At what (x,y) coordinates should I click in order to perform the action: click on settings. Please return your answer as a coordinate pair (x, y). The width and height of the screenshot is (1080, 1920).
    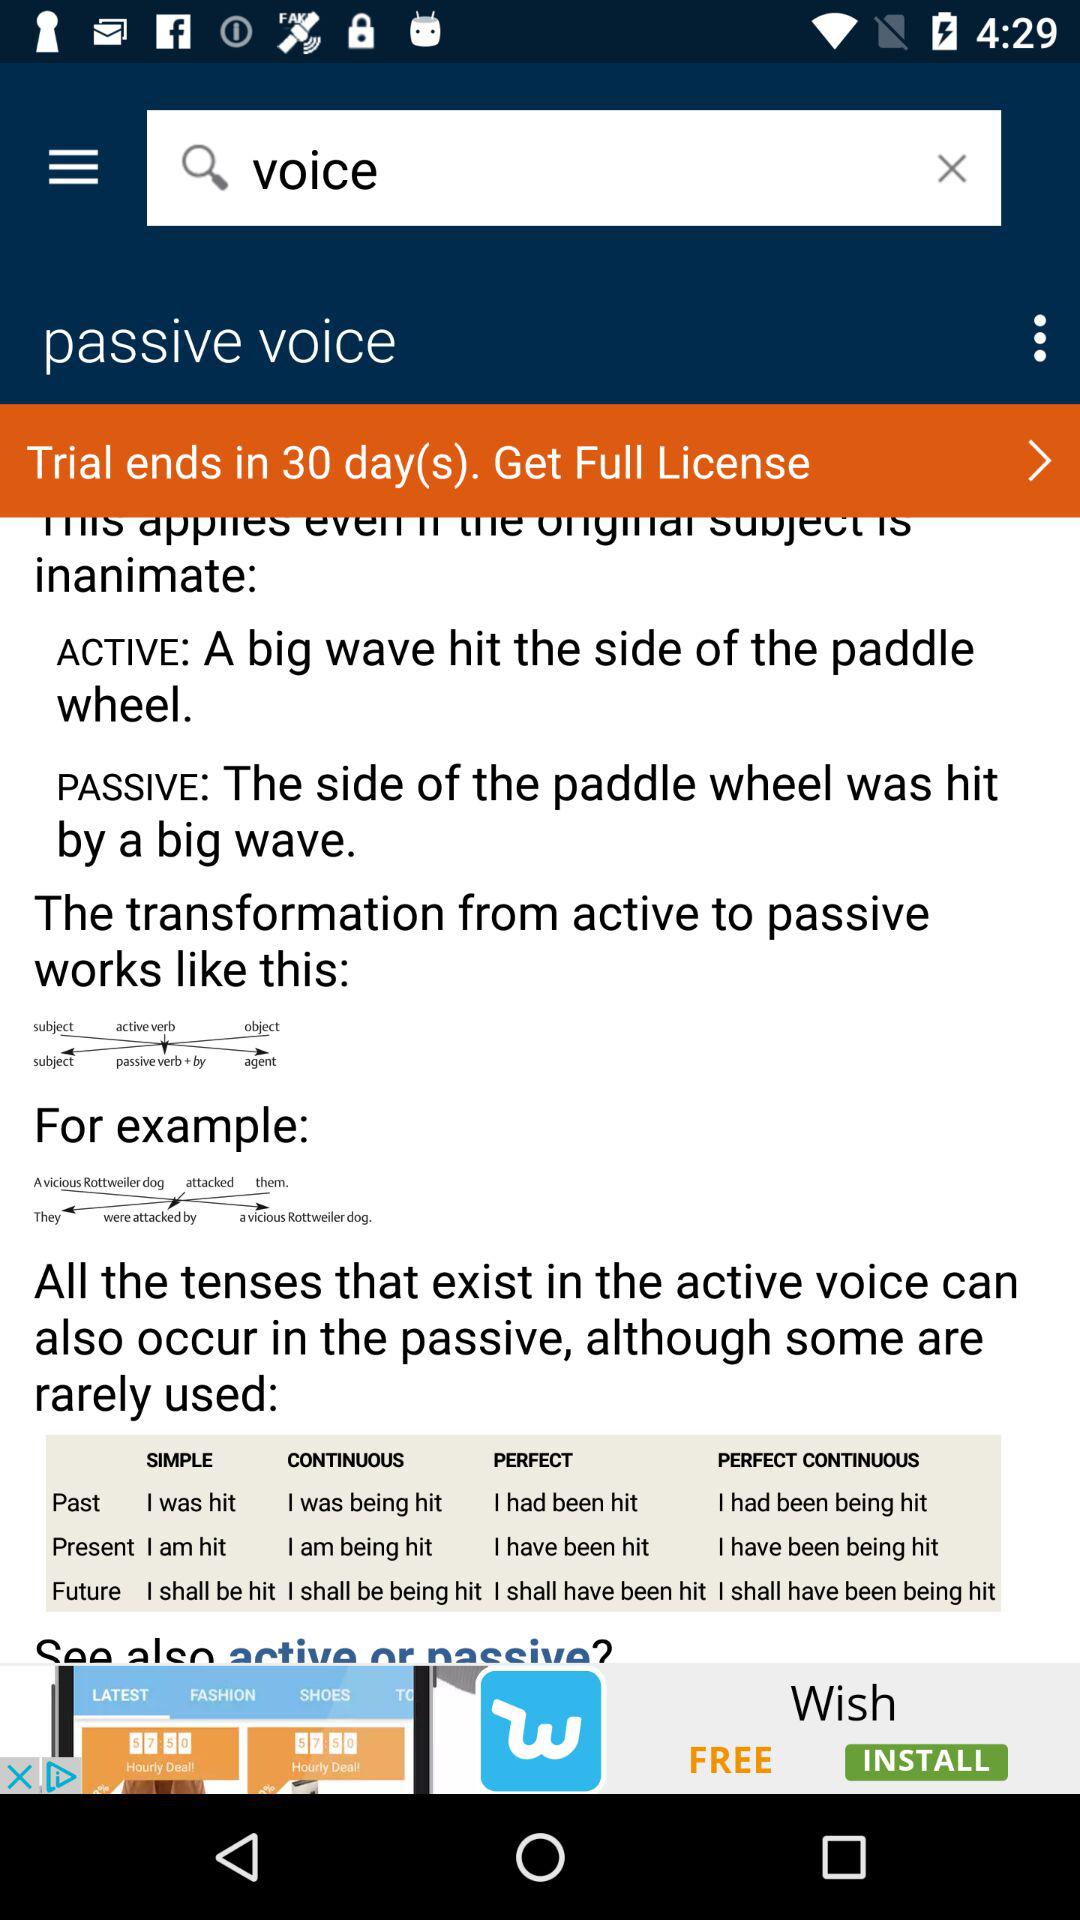
    Looking at the image, I should click on (1040, 338).